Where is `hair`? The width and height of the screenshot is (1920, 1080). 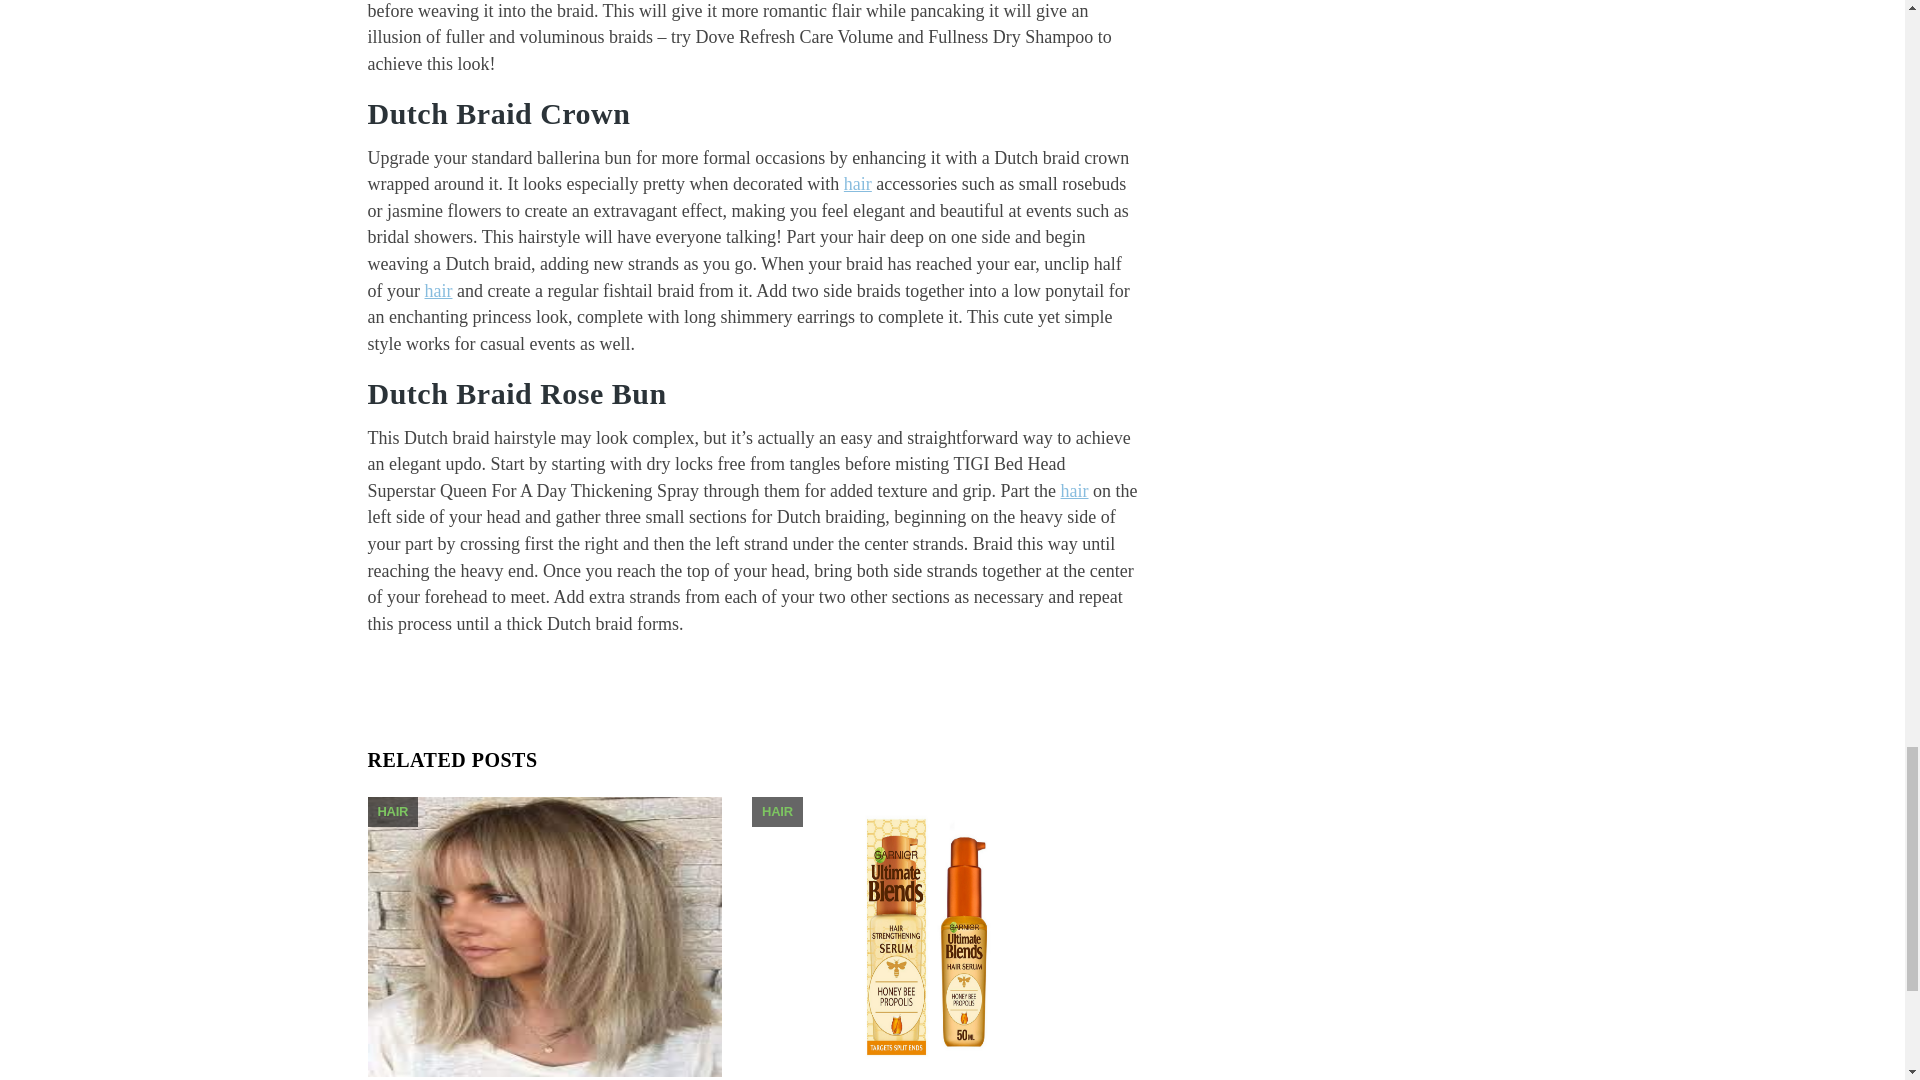 hair is located at coordinates (858, 184).